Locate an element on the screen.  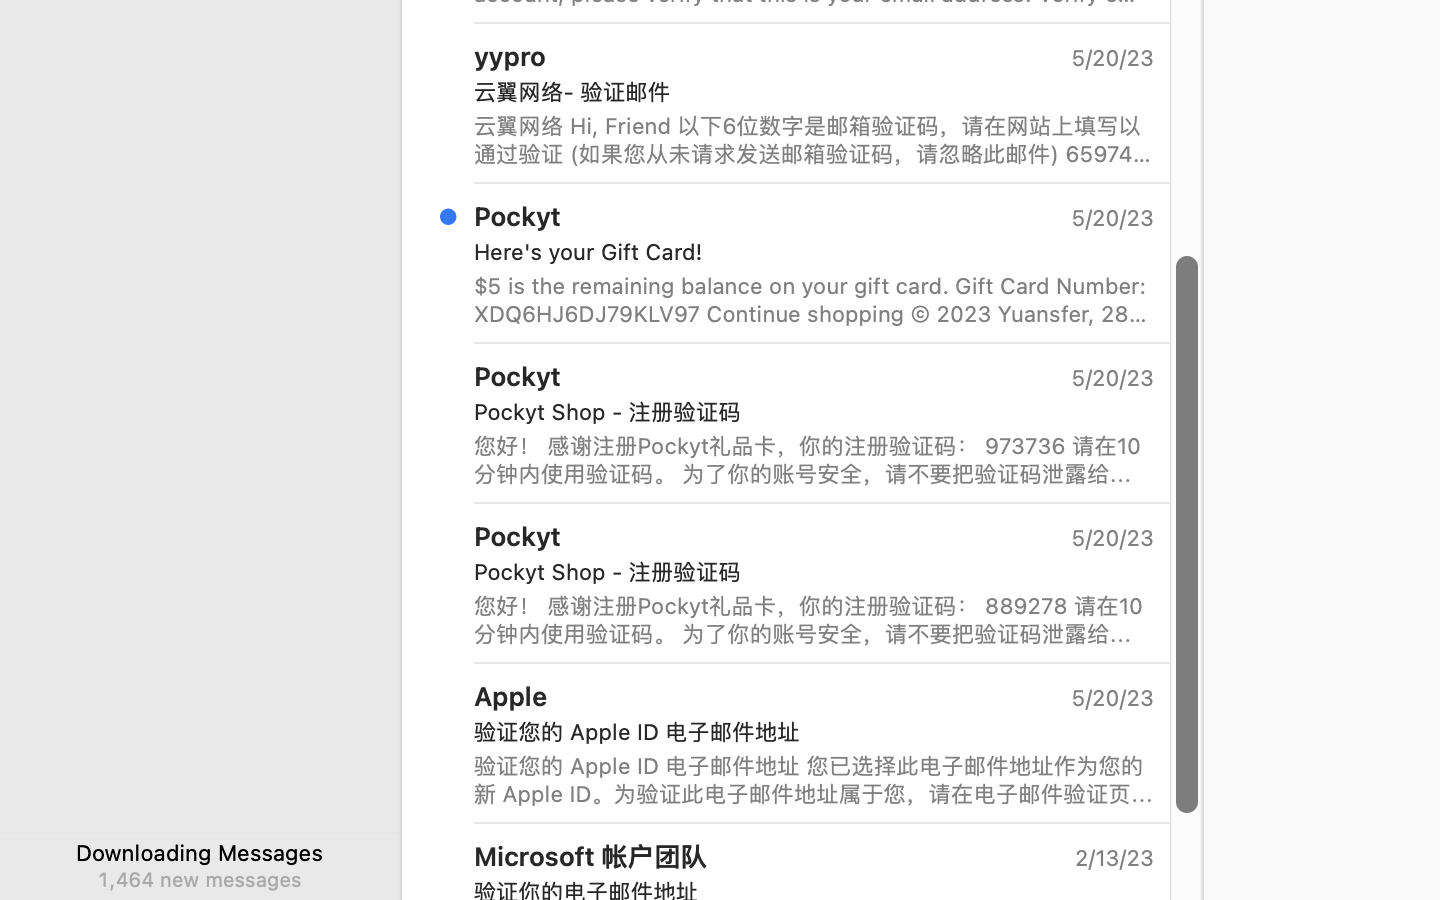
Here's your Gift Card! is located at coordinates (806, 252).